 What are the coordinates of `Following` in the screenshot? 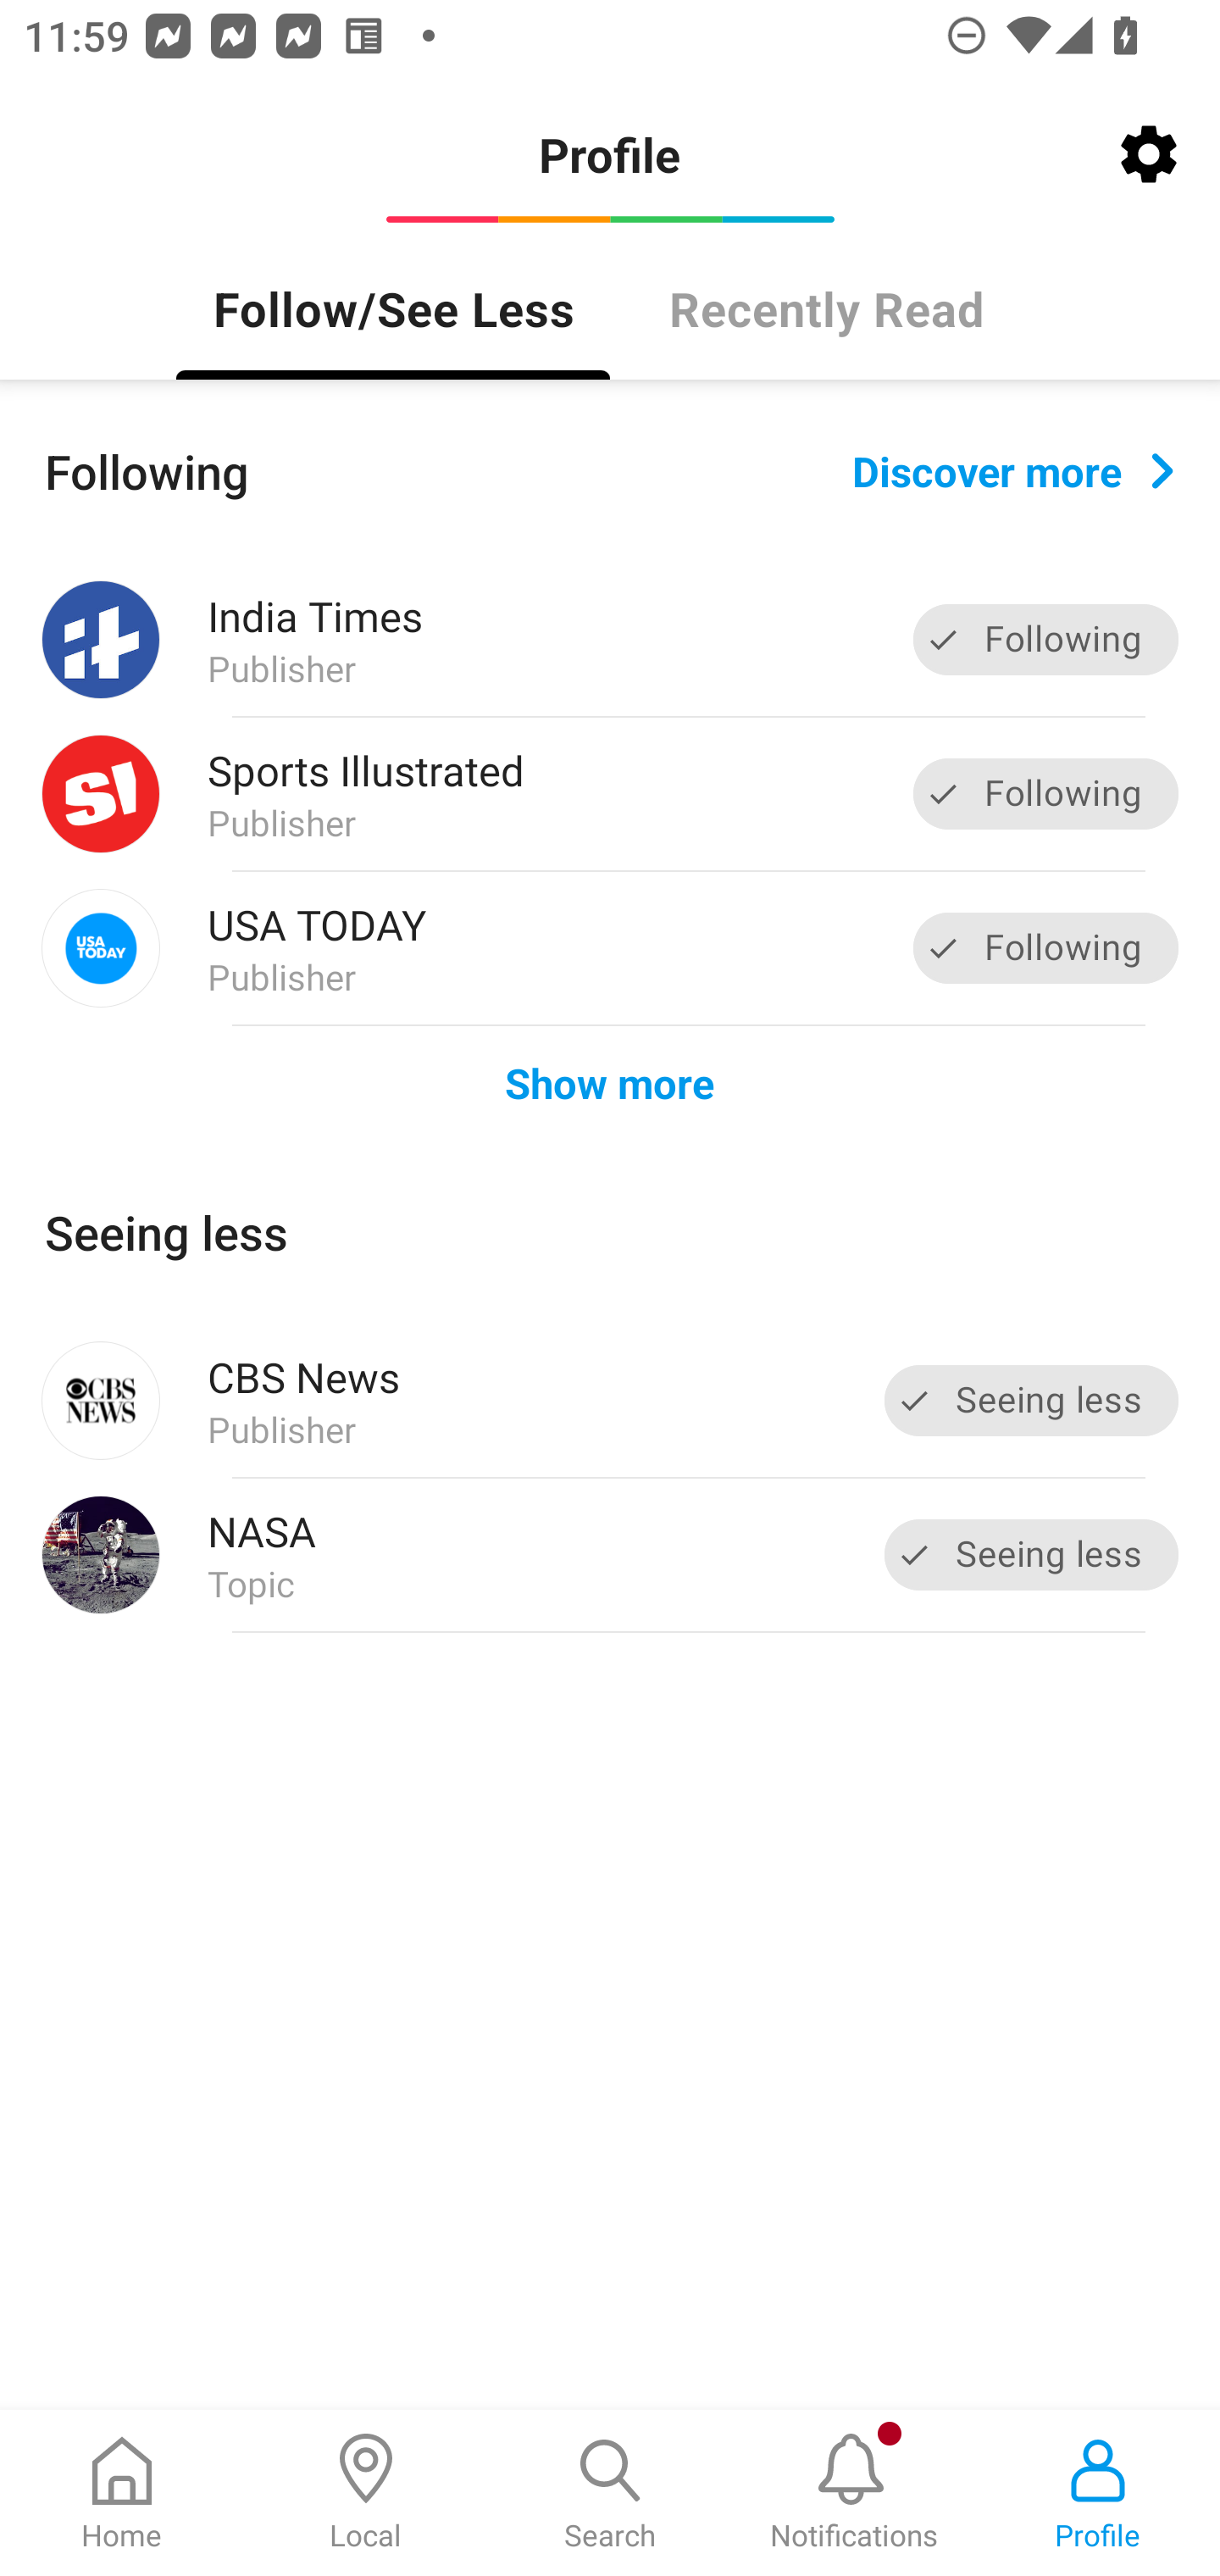 It's located at (1045, 640).